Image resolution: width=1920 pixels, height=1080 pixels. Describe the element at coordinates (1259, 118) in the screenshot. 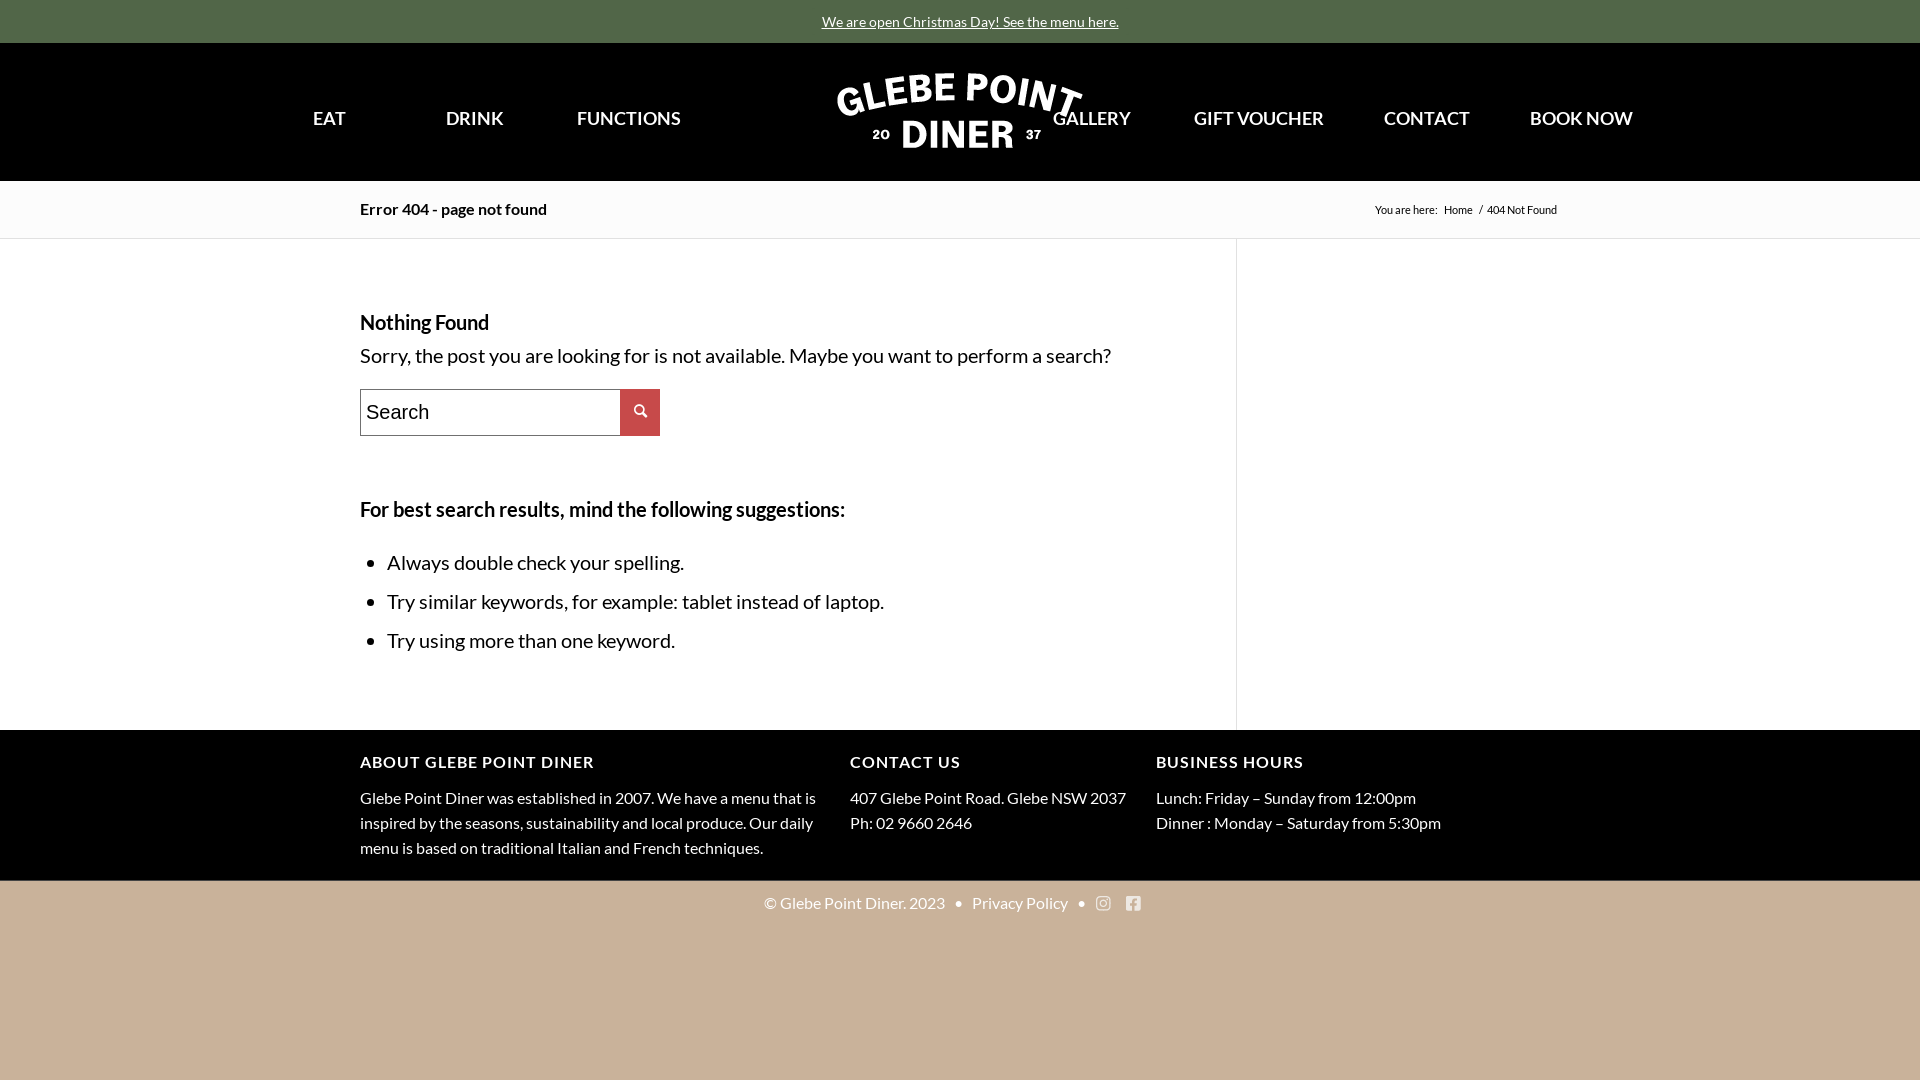

I see `GIFT VOUCHER` at that location.